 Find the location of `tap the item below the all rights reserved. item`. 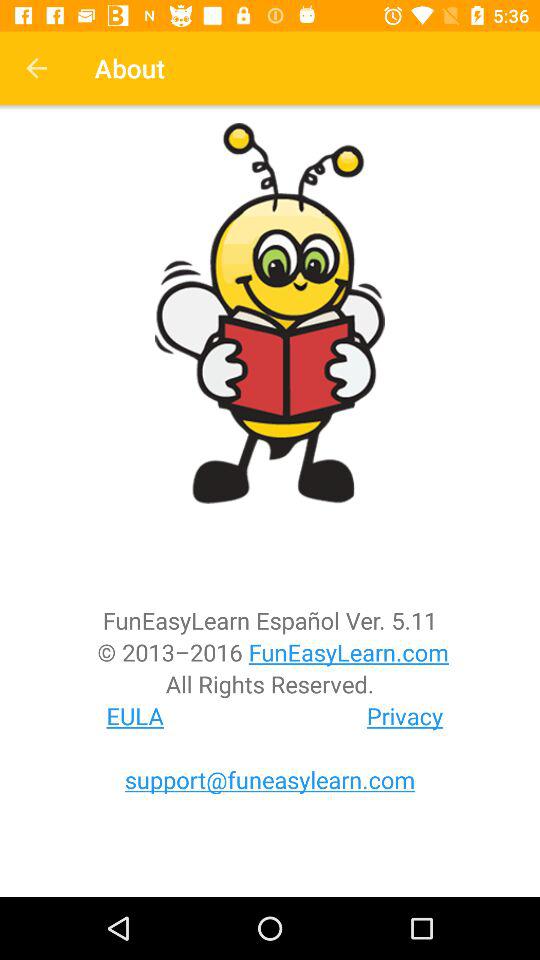

tap the item below the all rights reserved. item is located at coordinates (405, 716).